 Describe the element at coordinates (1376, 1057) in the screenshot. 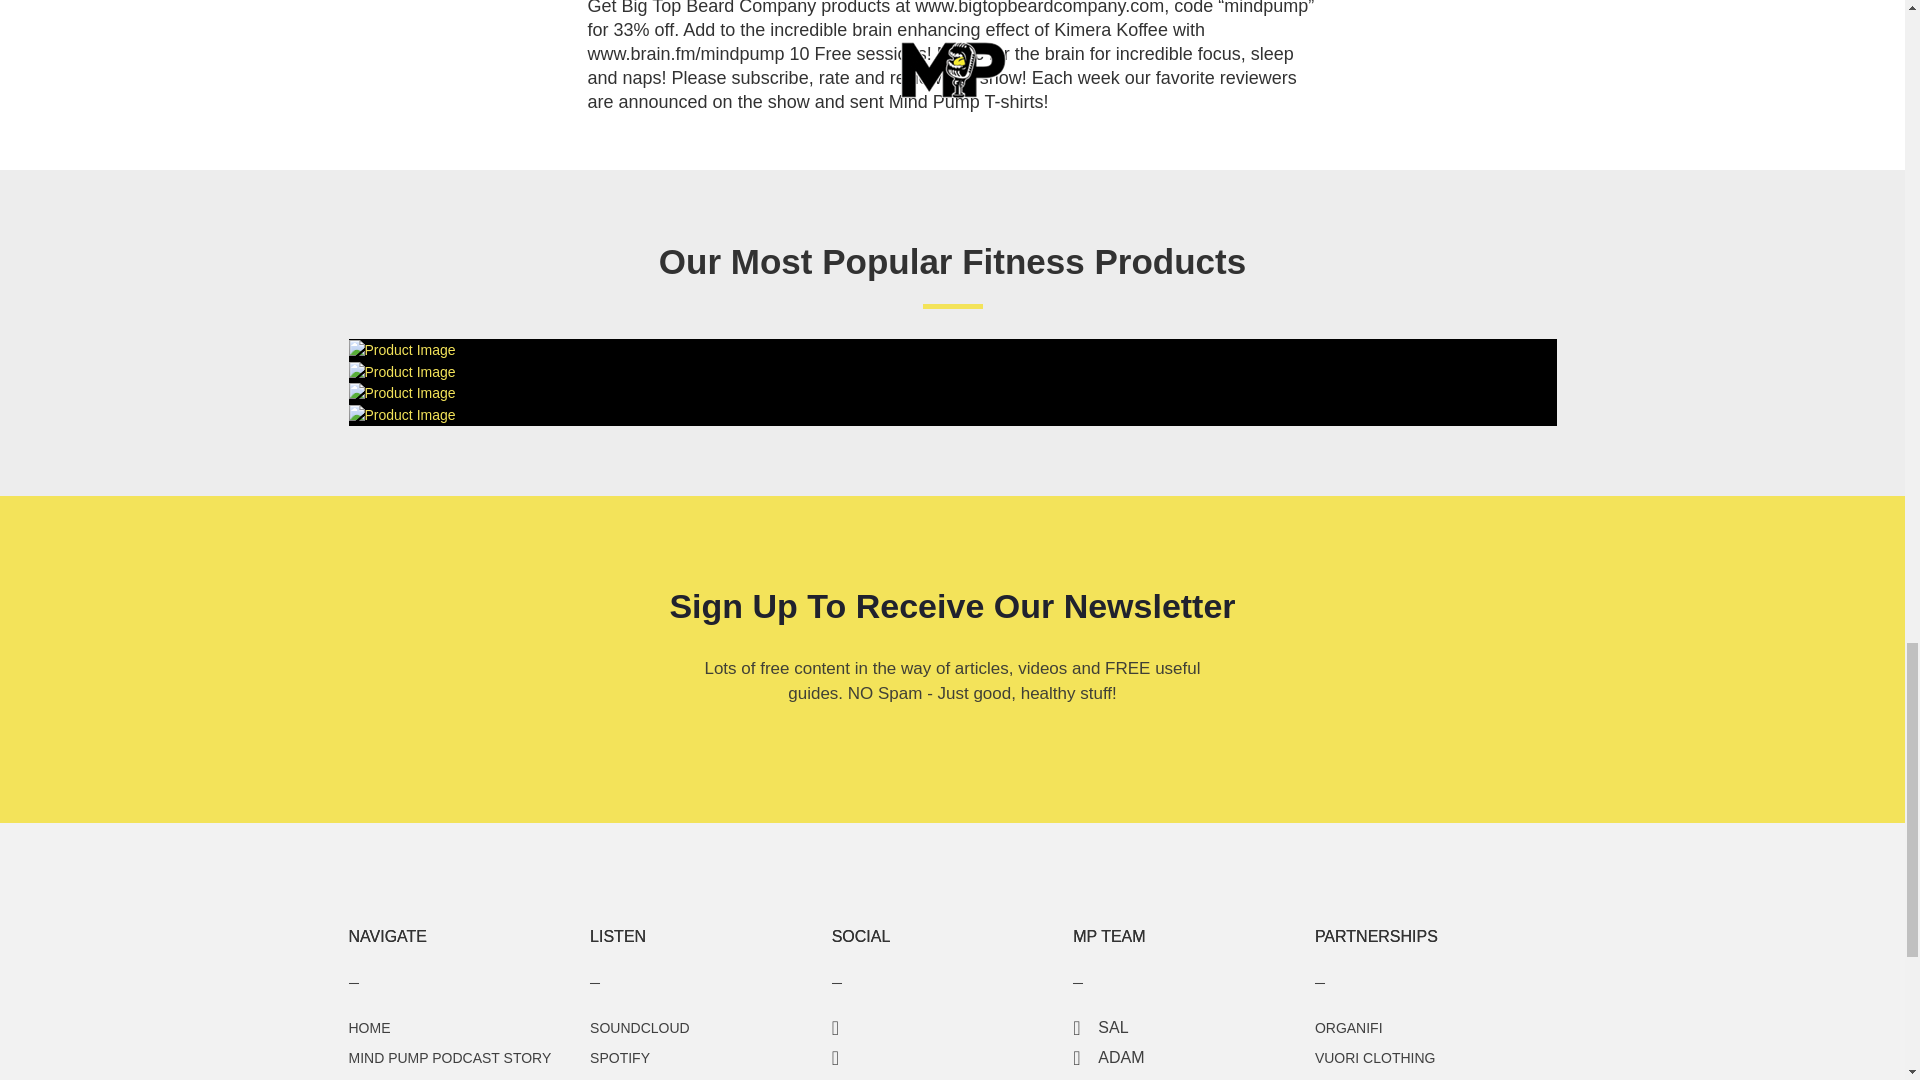

I see `VUORI CLOTHING` at that location.